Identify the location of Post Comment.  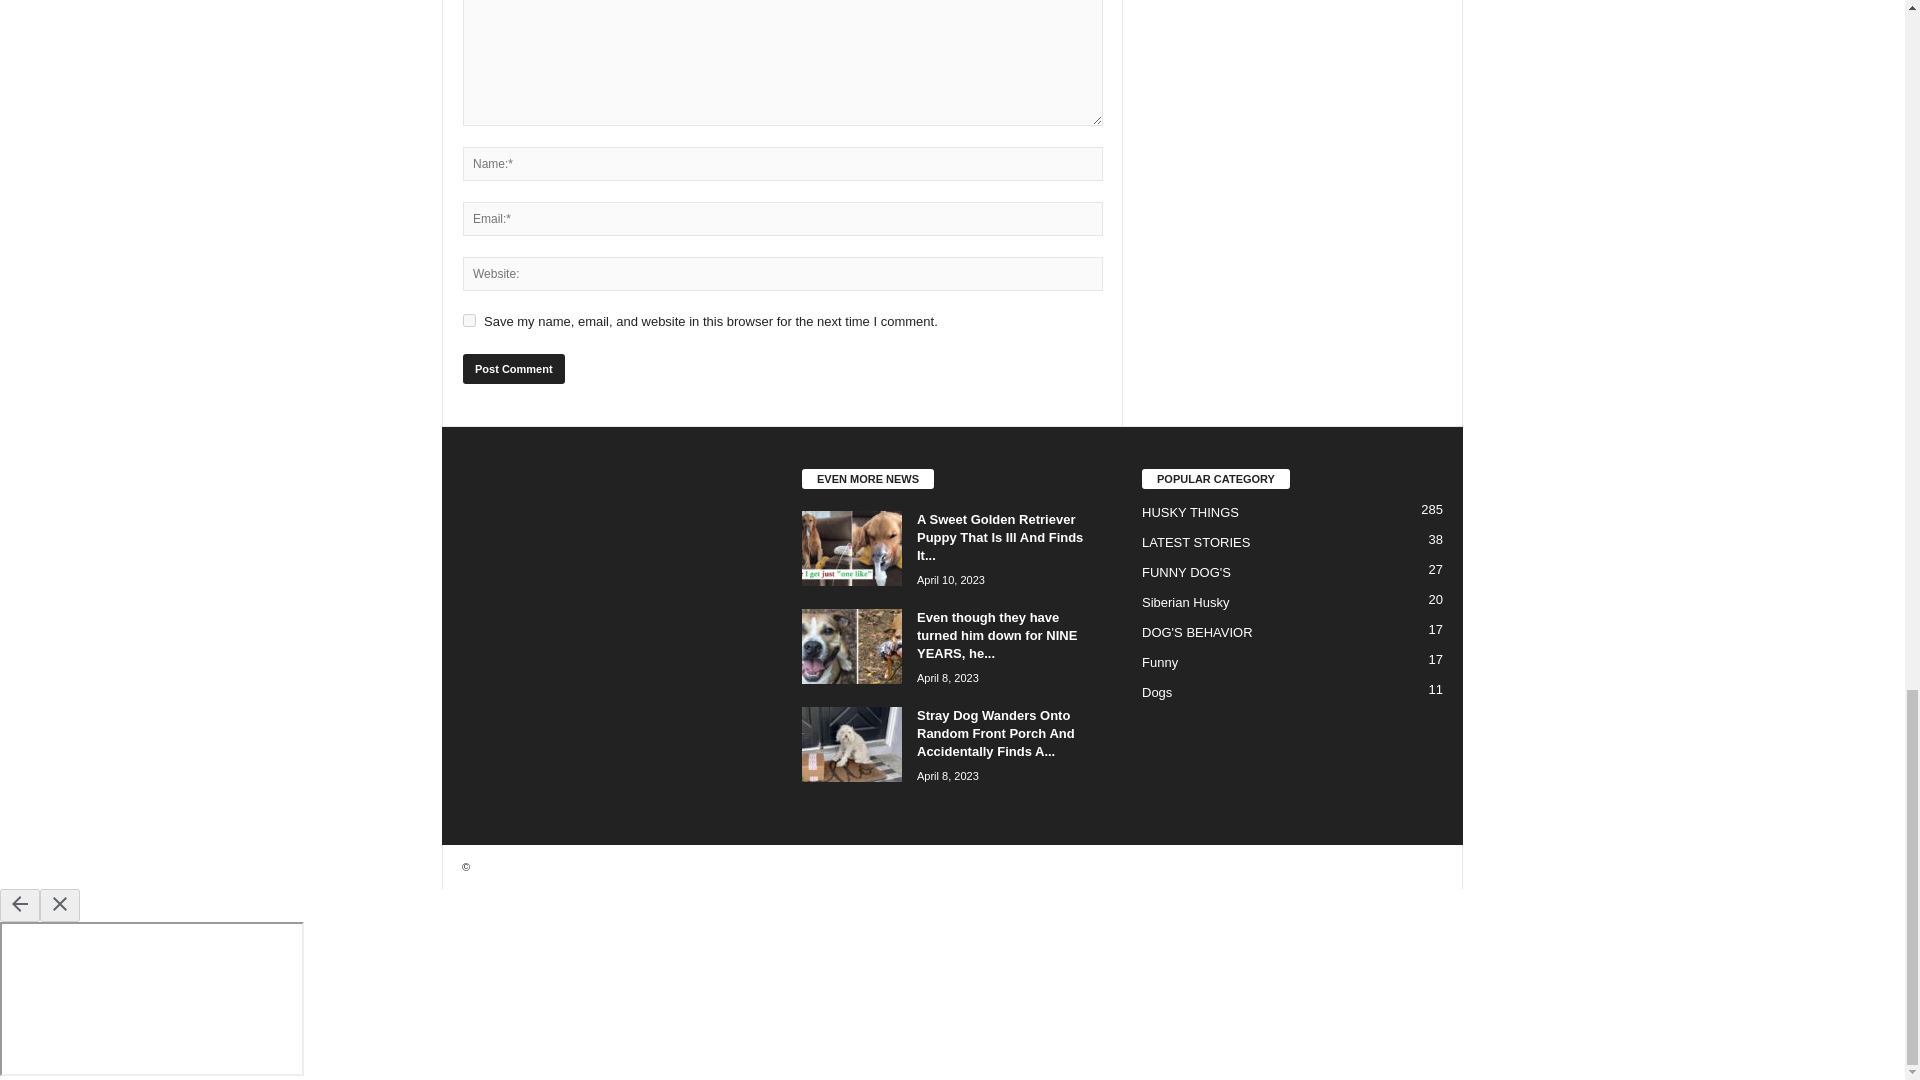
(513, 369).